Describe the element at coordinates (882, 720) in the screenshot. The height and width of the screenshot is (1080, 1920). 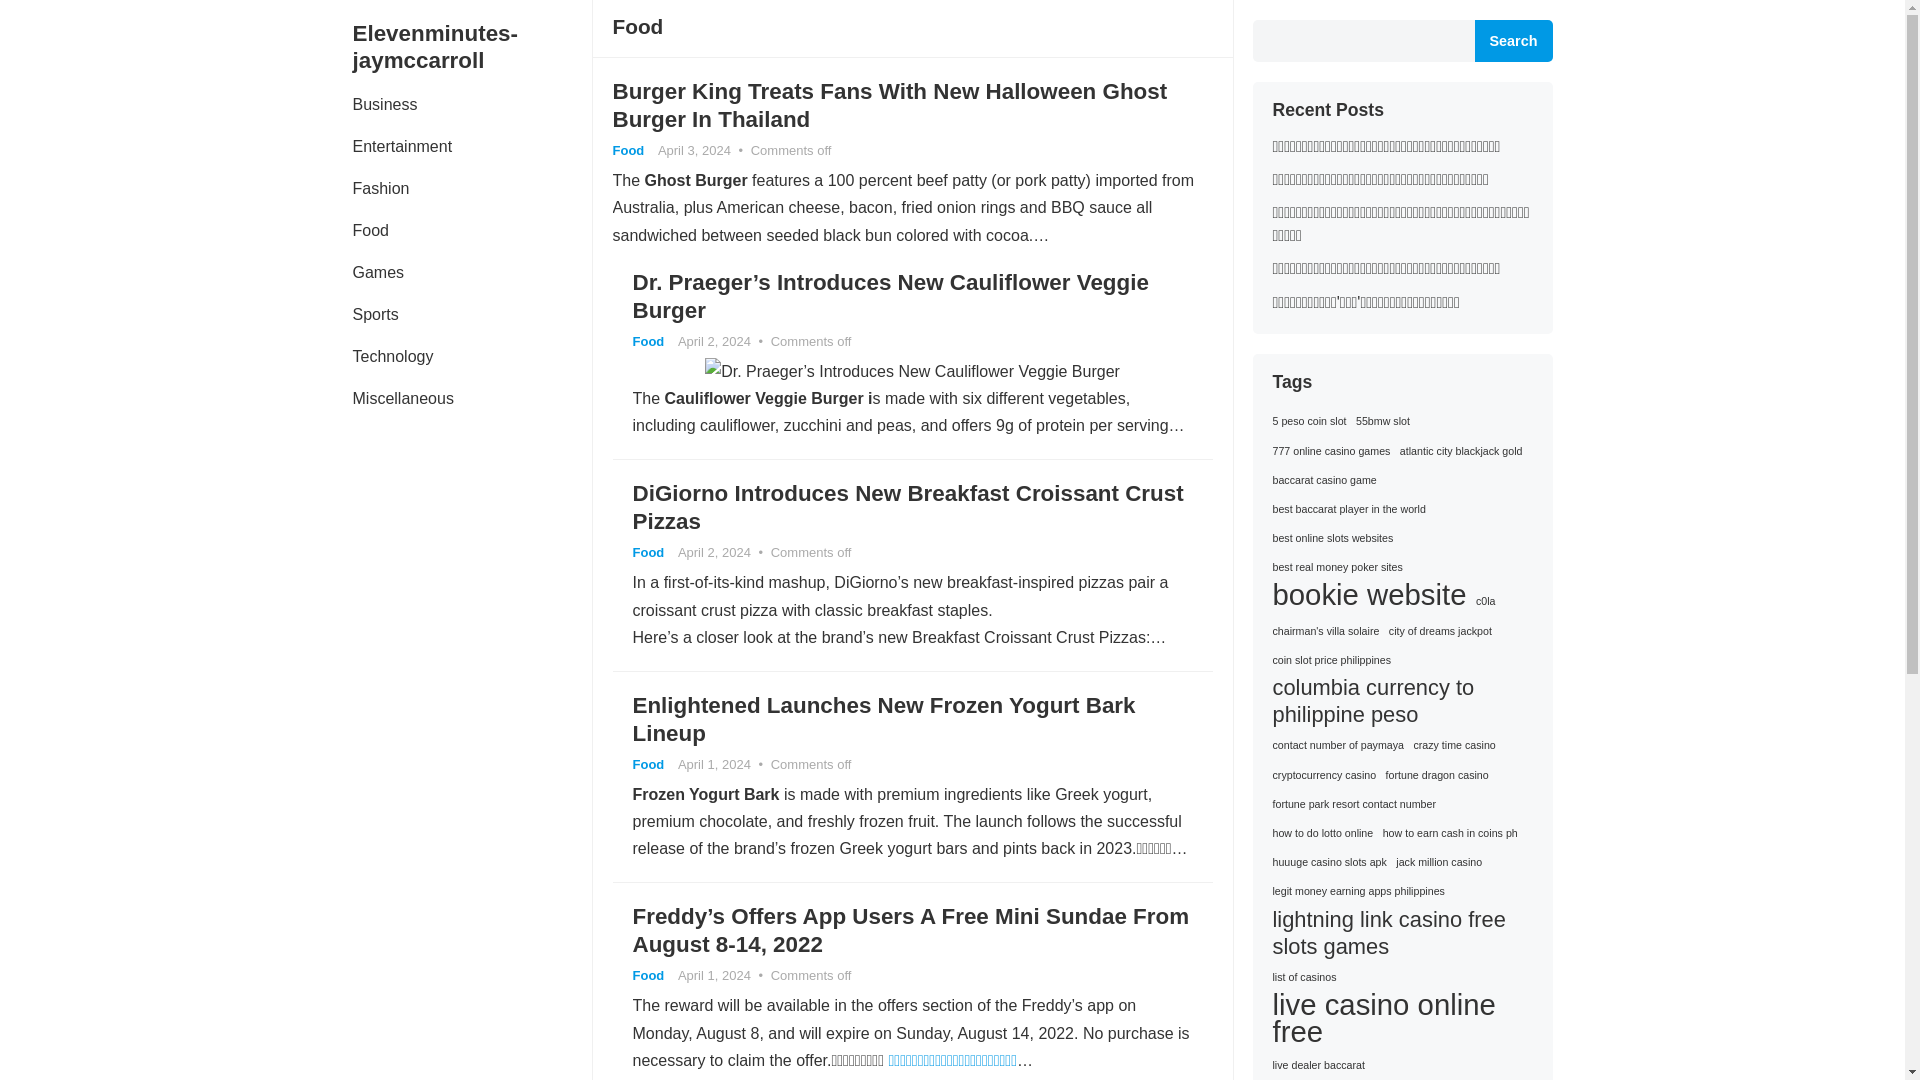
I see `Enlightened Launches New Frozen Yogurt Bark Lineup` at that location.